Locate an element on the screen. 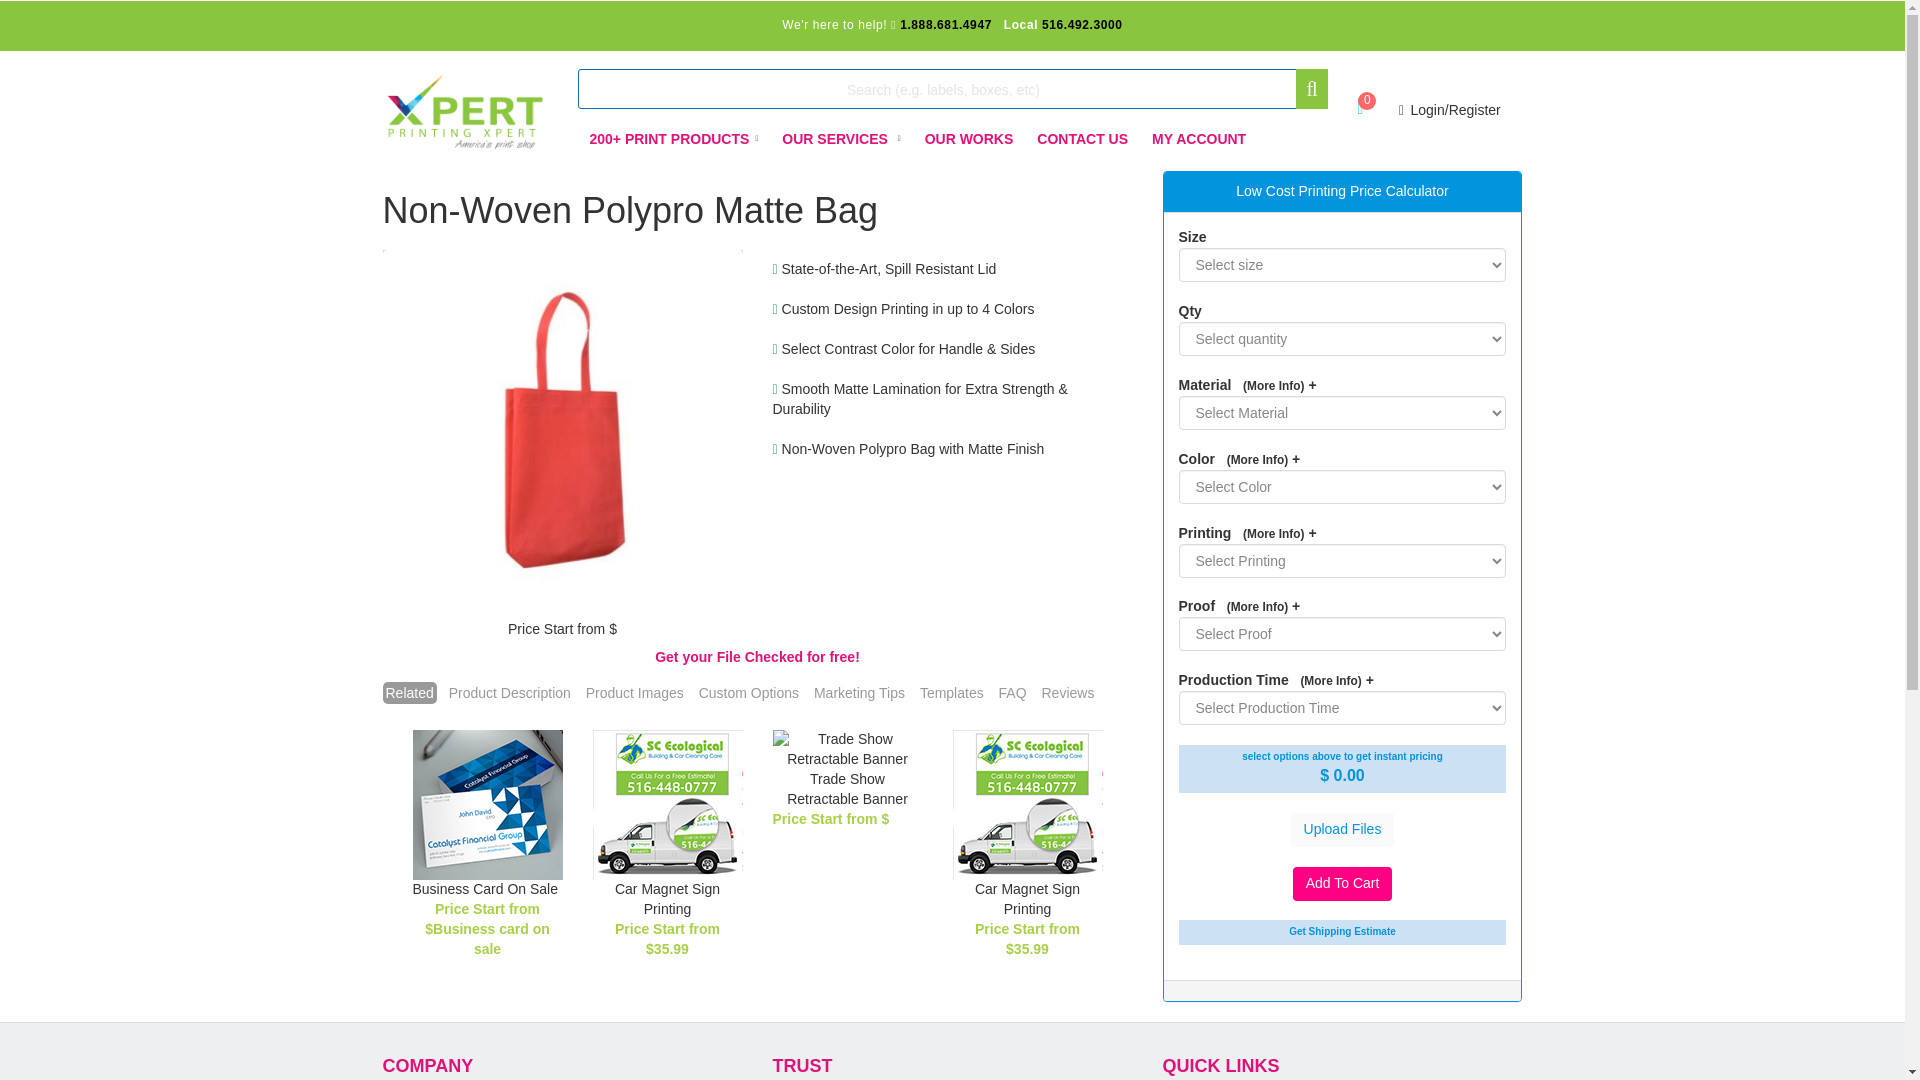 This screenshot has width=1920, height=1080. Templates is located at coordinates (952, 692).